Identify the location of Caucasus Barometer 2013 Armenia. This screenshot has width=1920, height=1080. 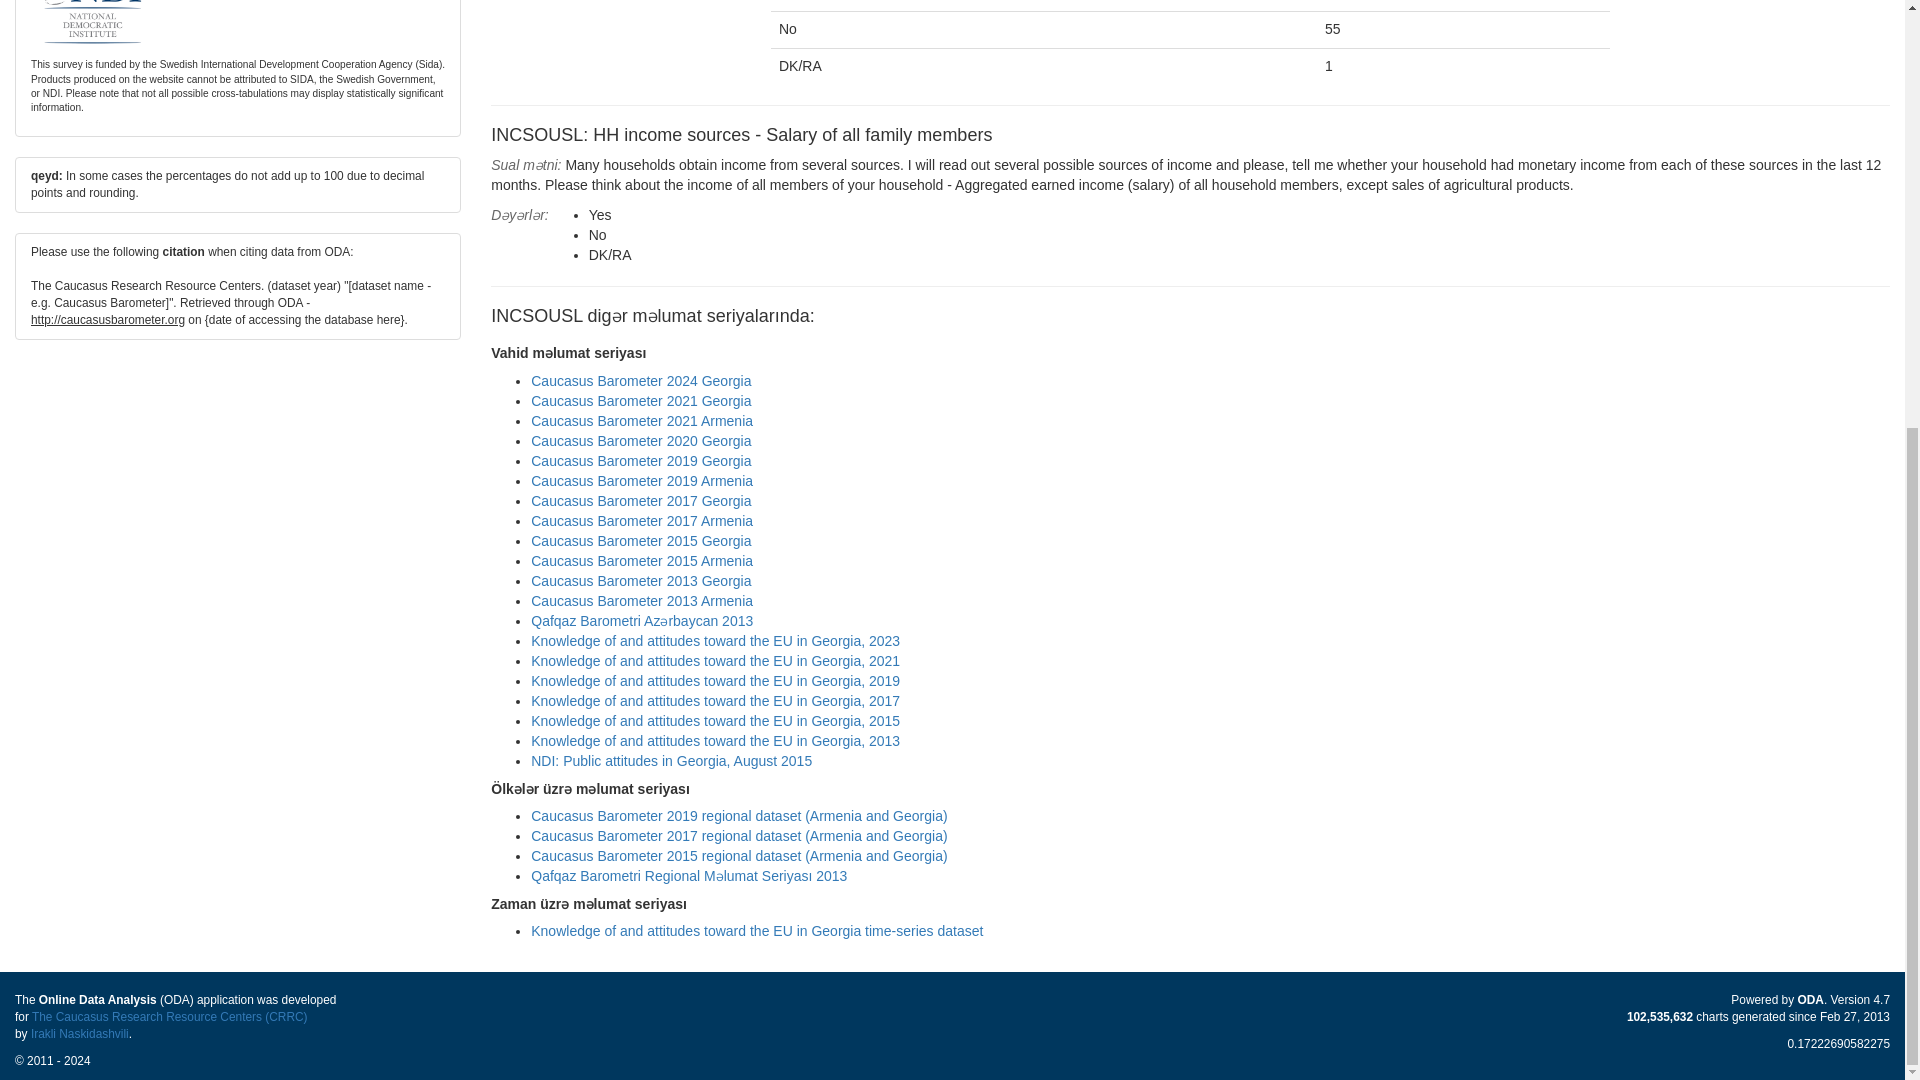
(642, 600).